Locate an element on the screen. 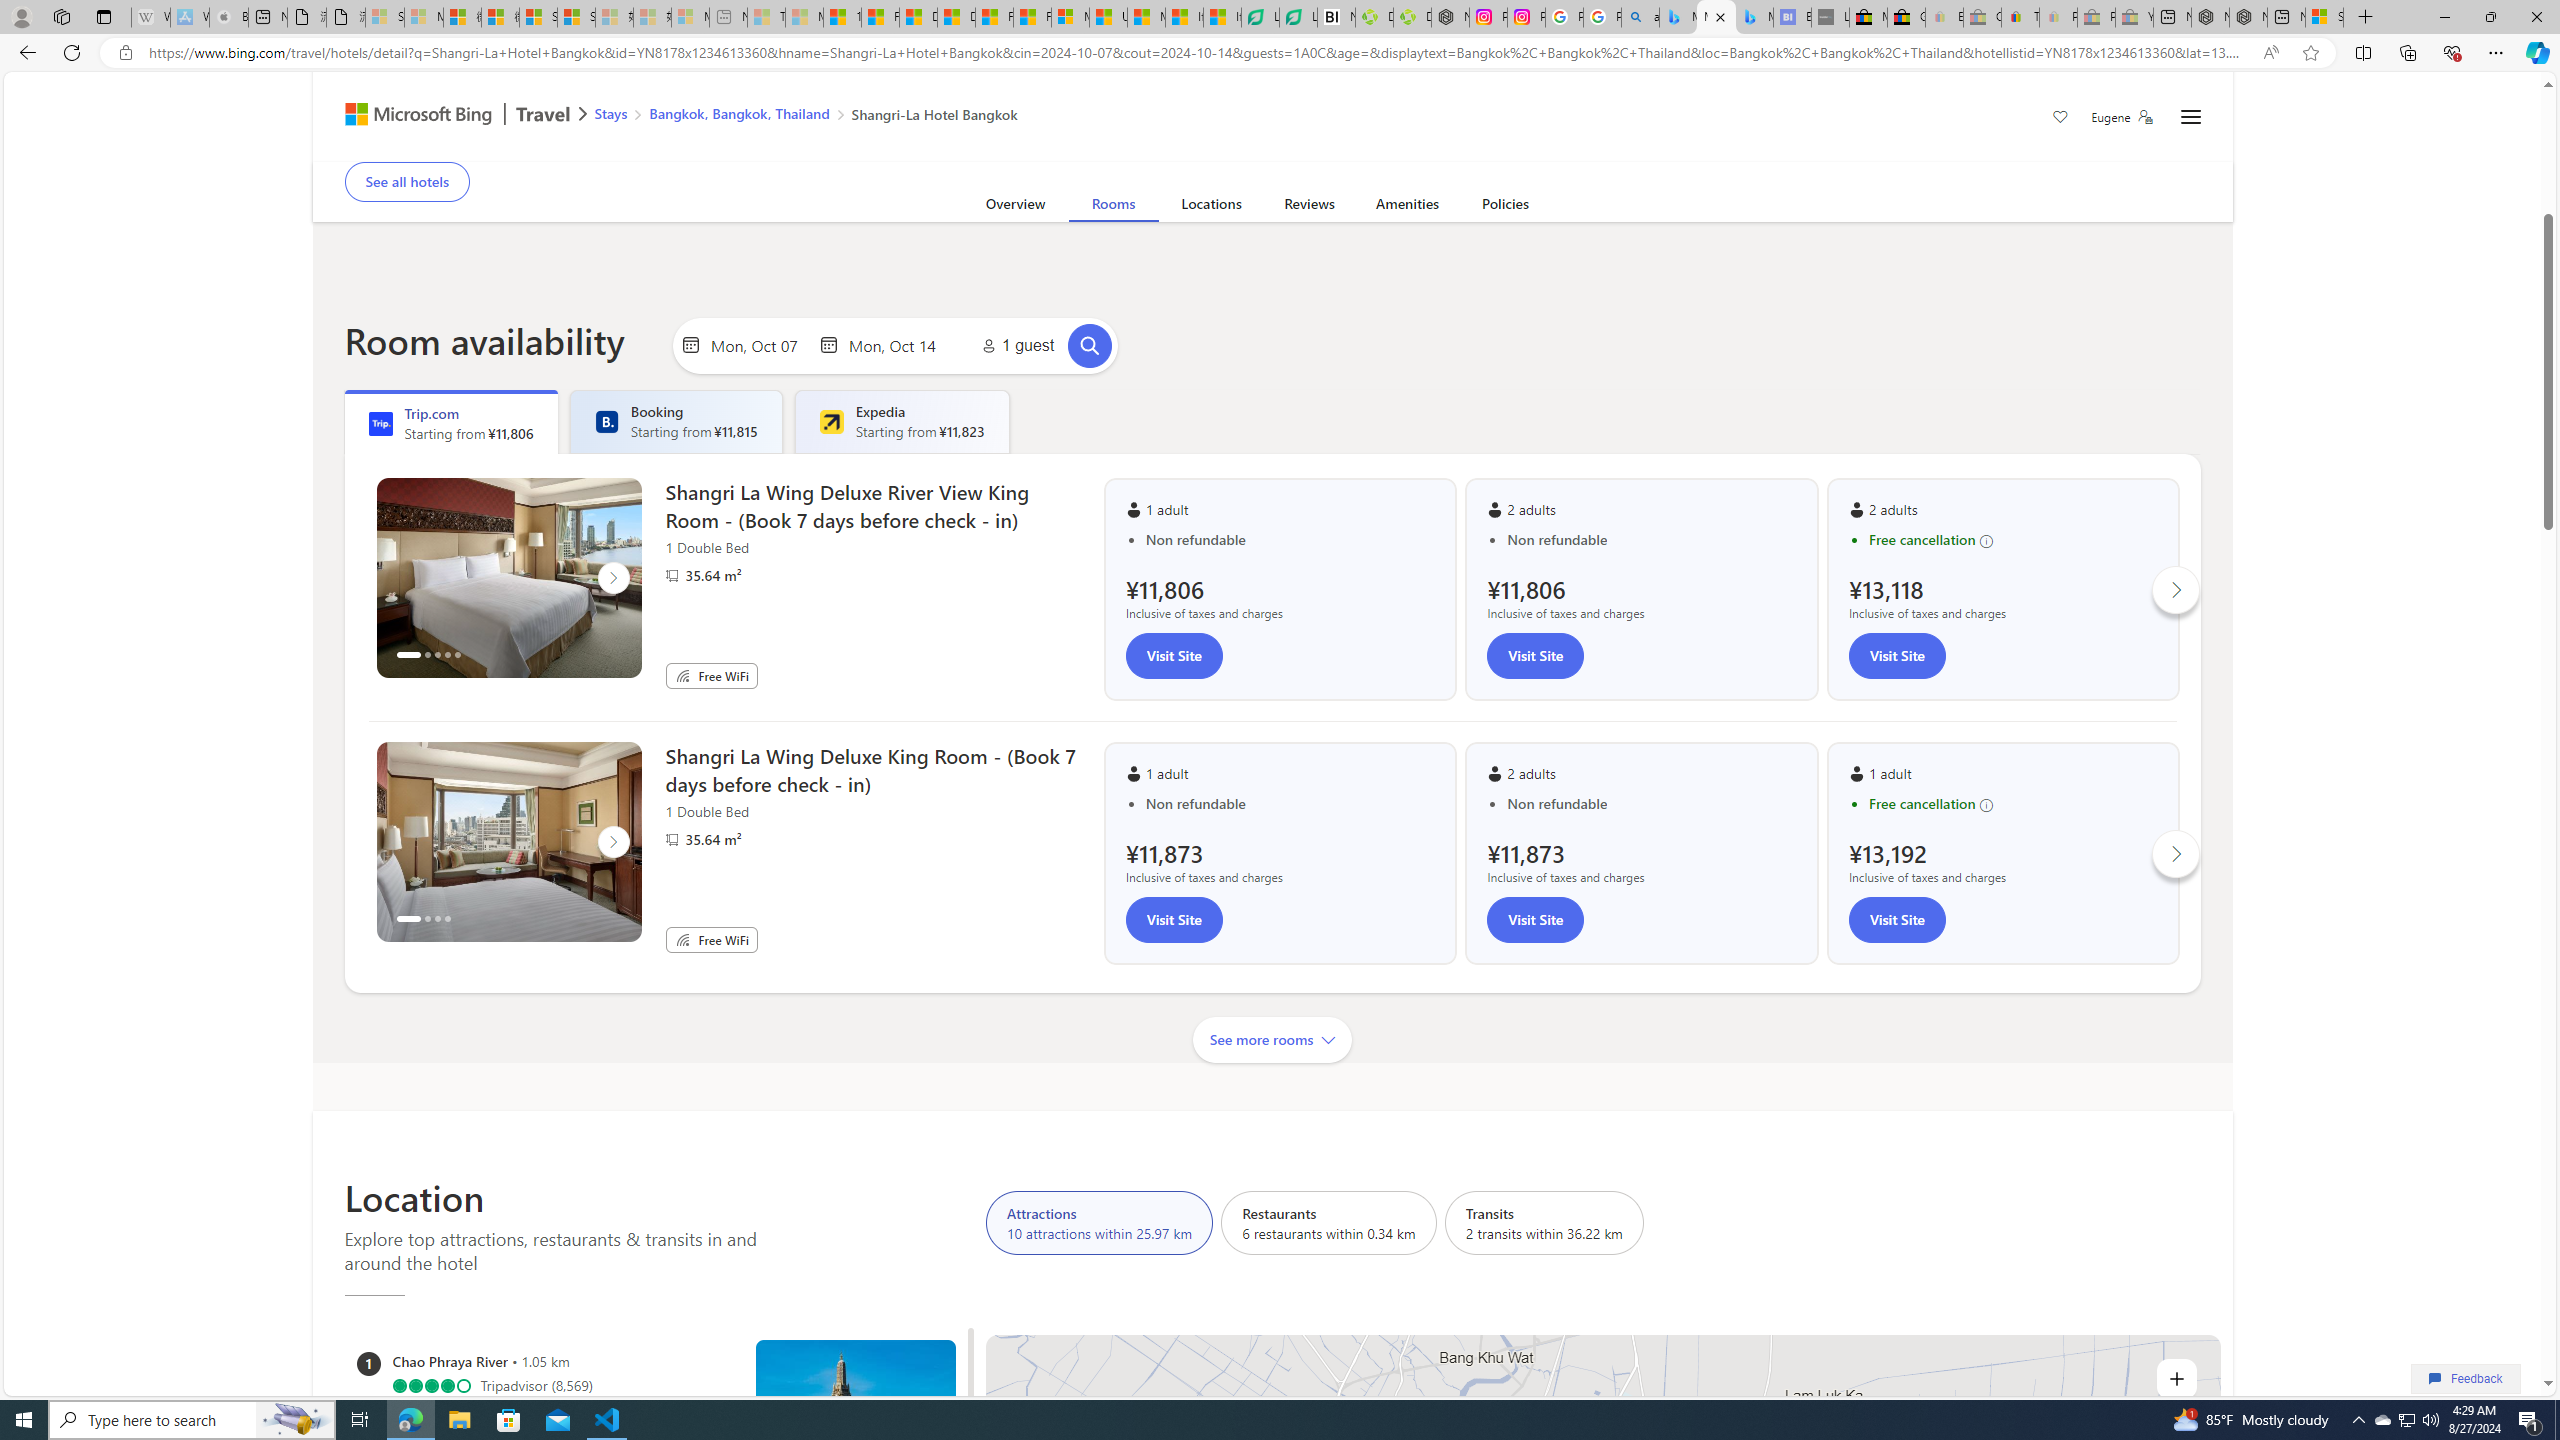 The height and width of the screenshot is (1440, 2560). Reviews is located at coordinates (1309, 208).